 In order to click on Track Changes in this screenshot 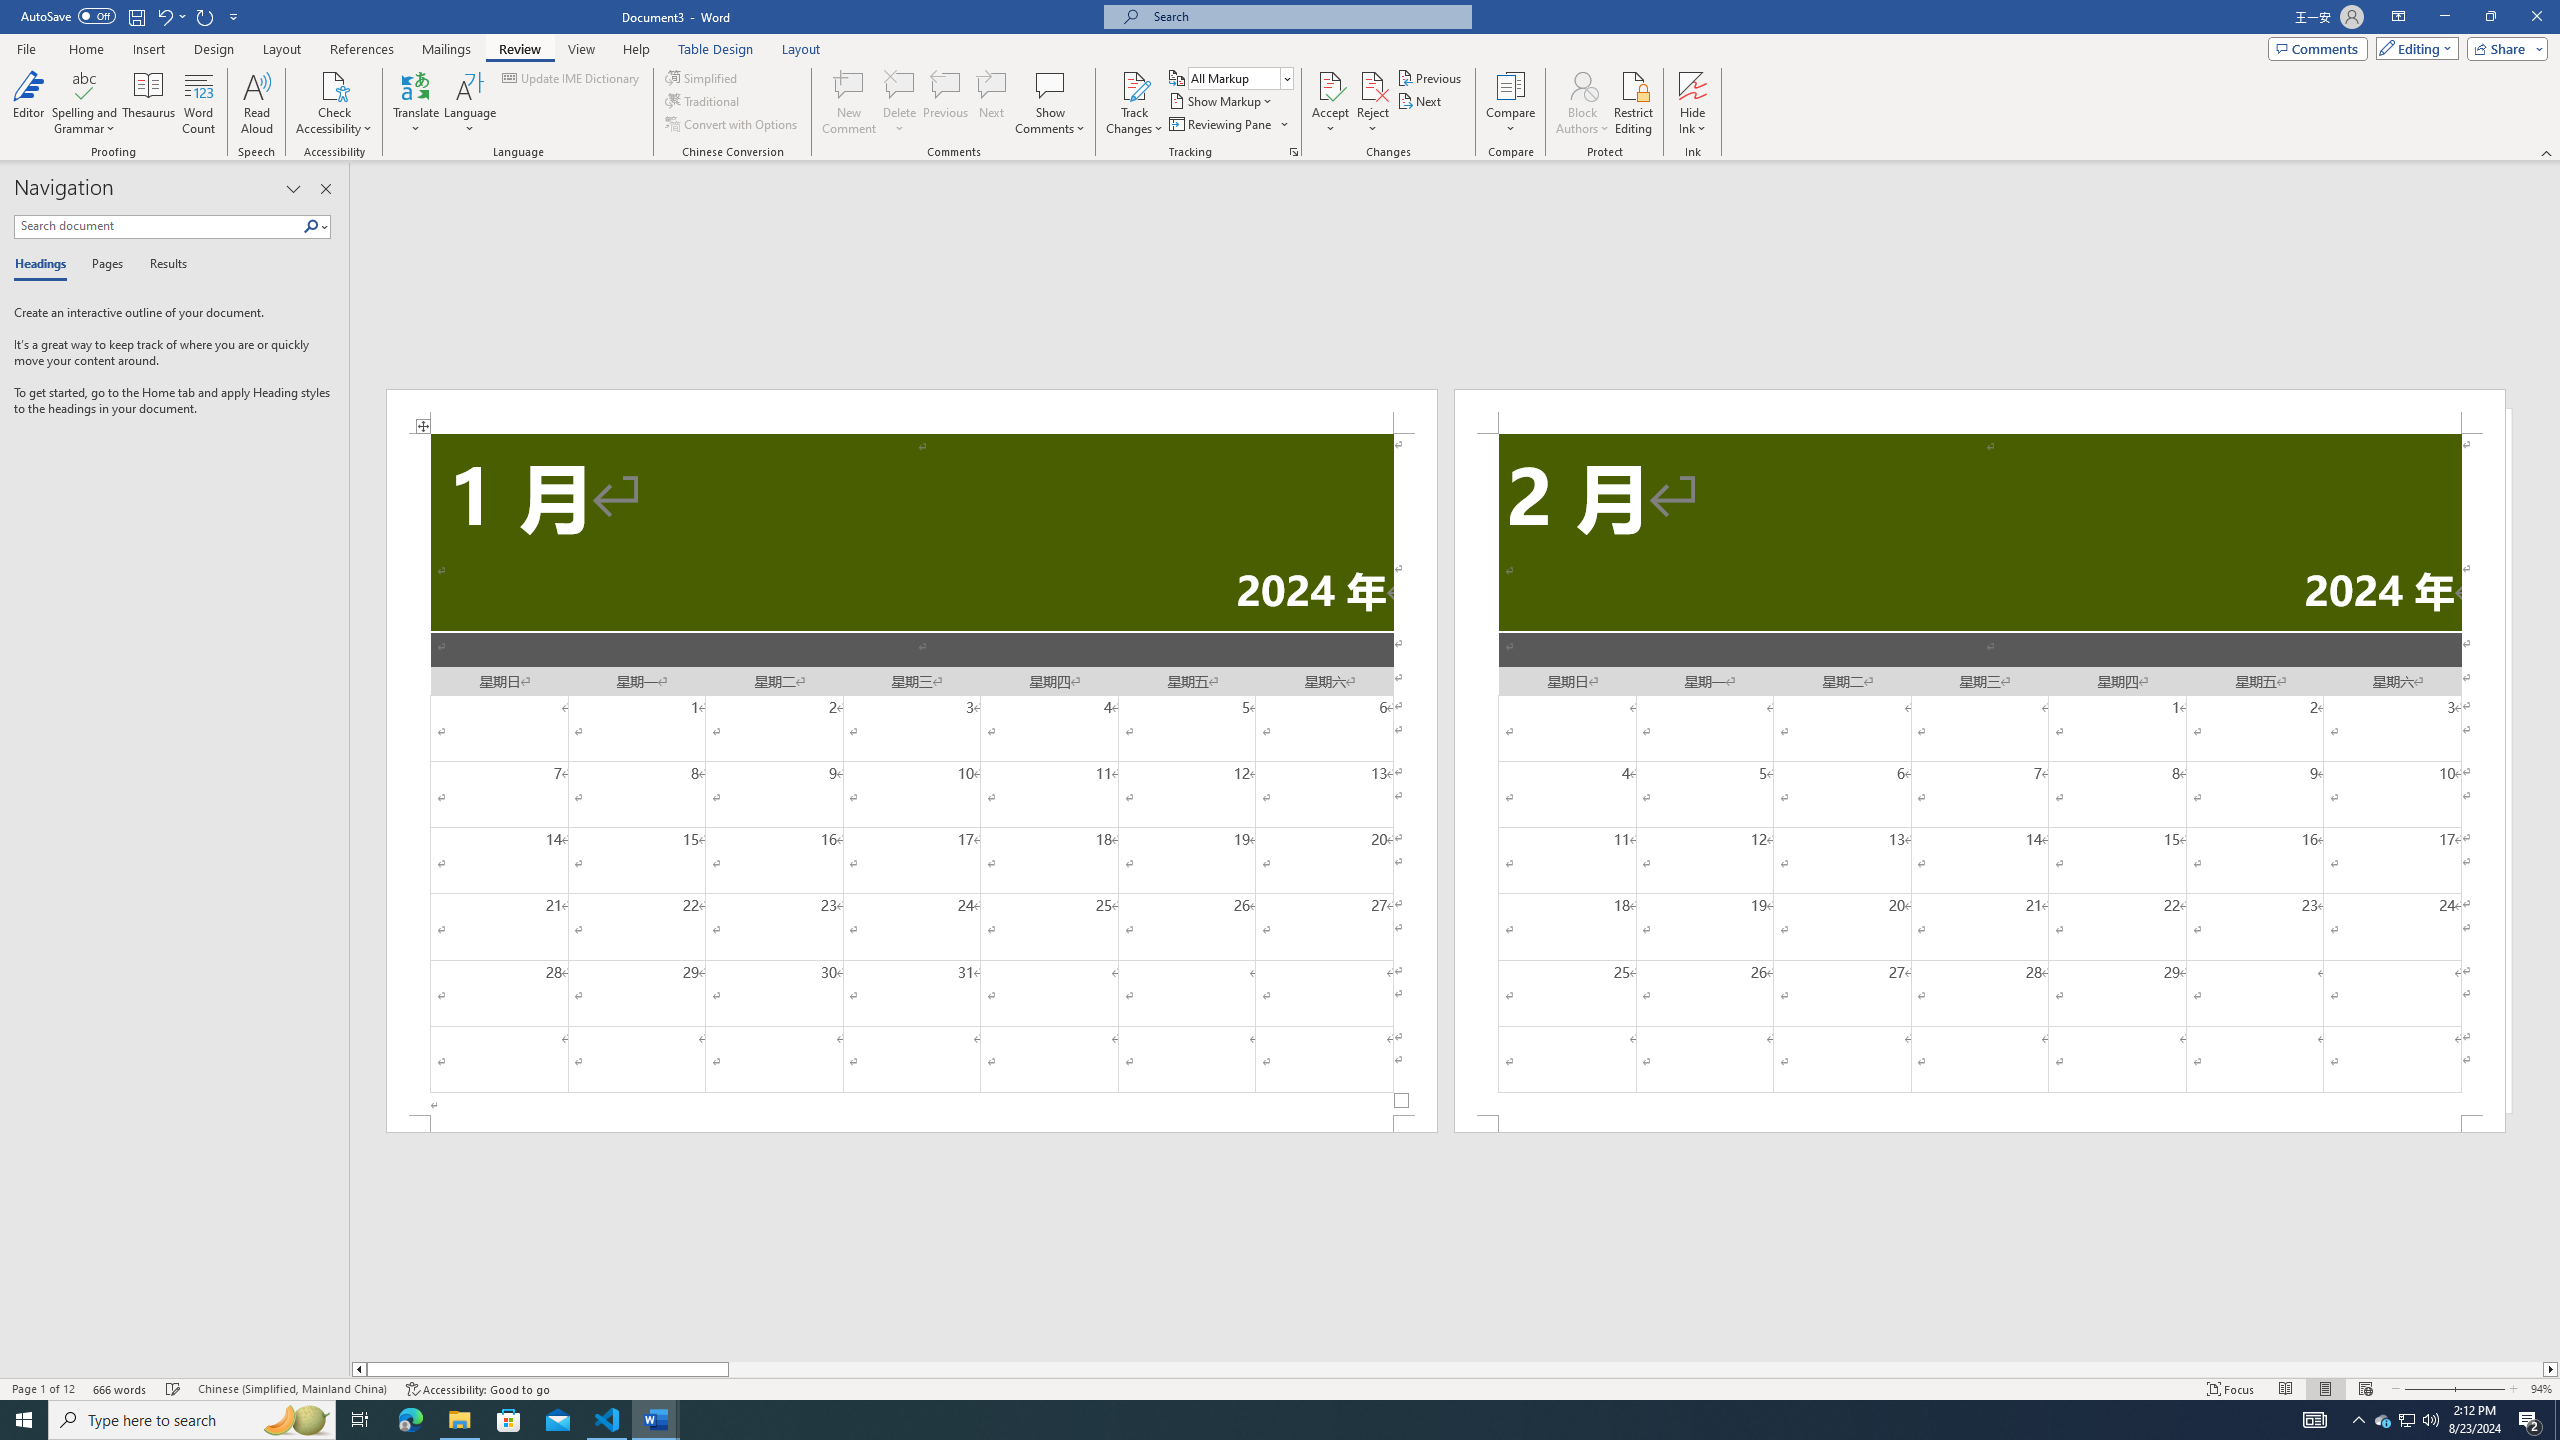, I will do `click(1134, 85)`.